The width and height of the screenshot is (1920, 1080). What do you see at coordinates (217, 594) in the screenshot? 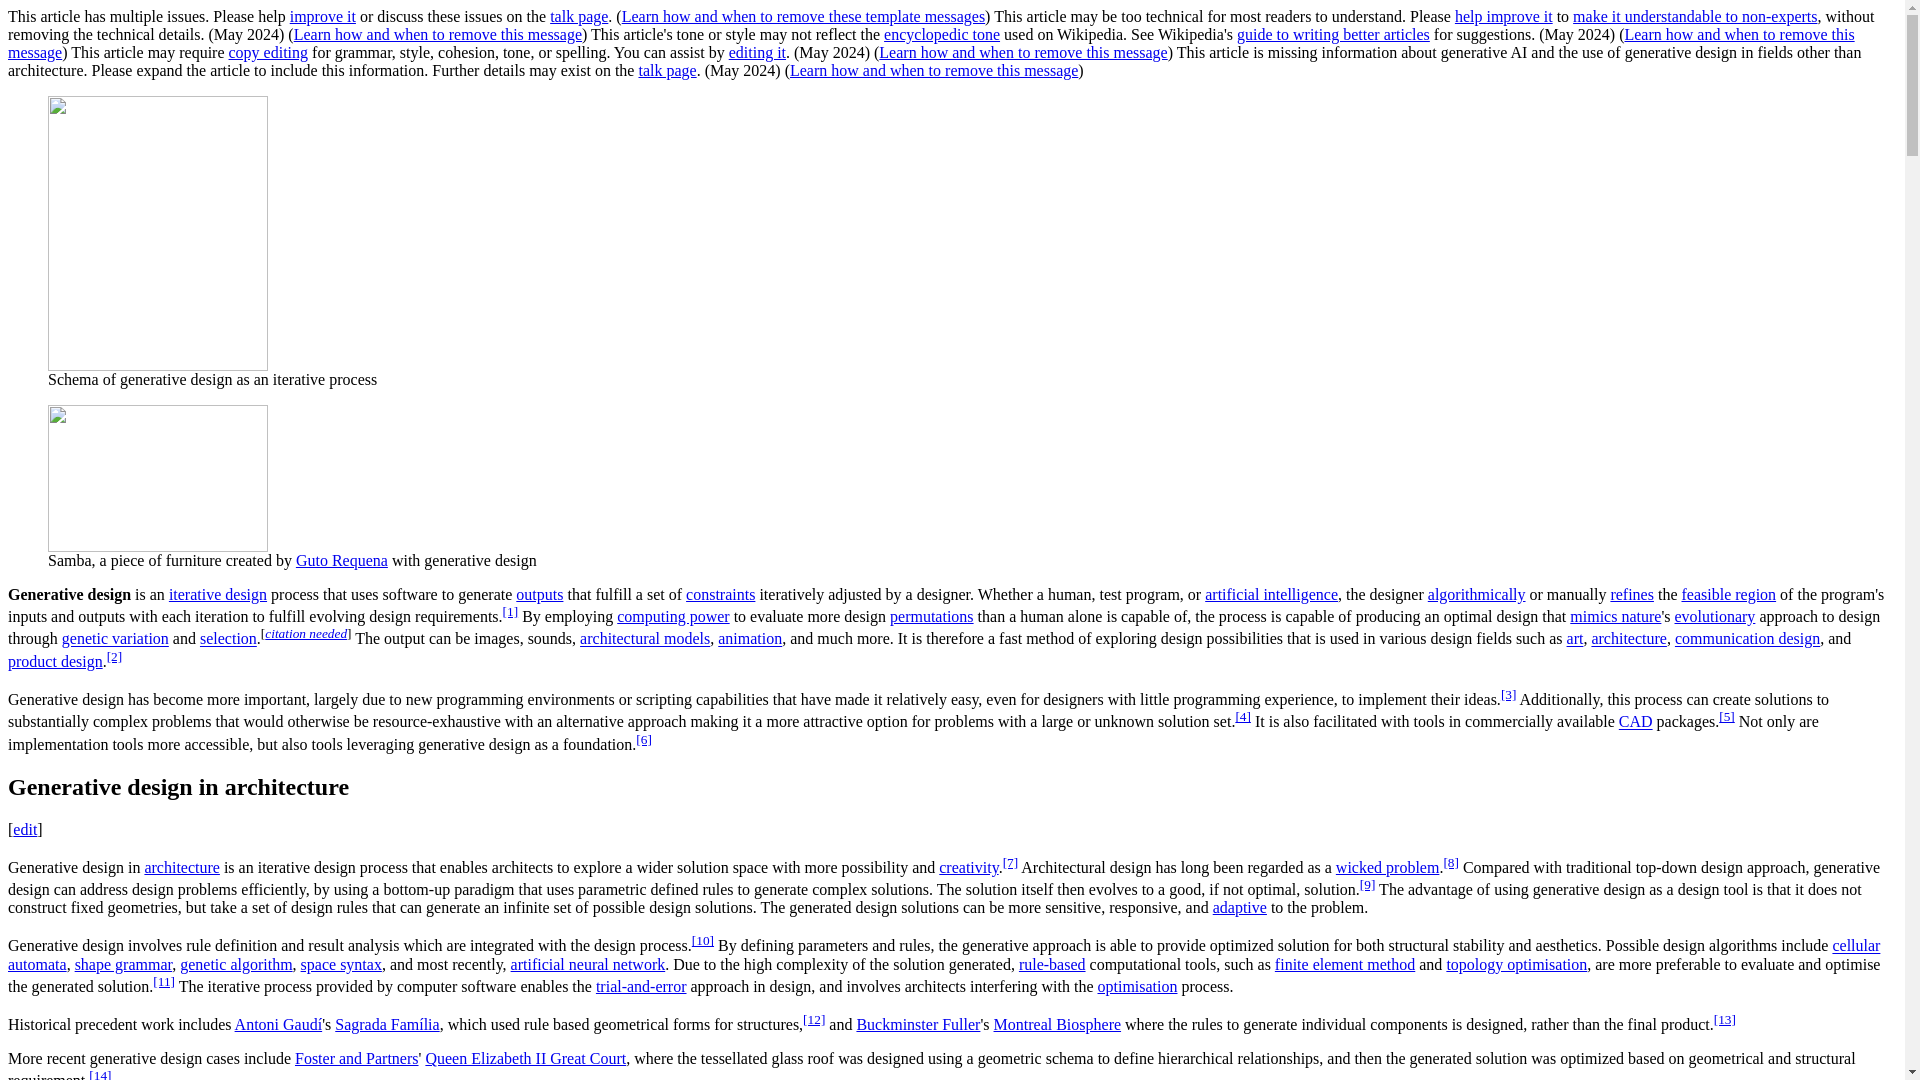
I see `Iterative design` at bounding box center [217, 594].